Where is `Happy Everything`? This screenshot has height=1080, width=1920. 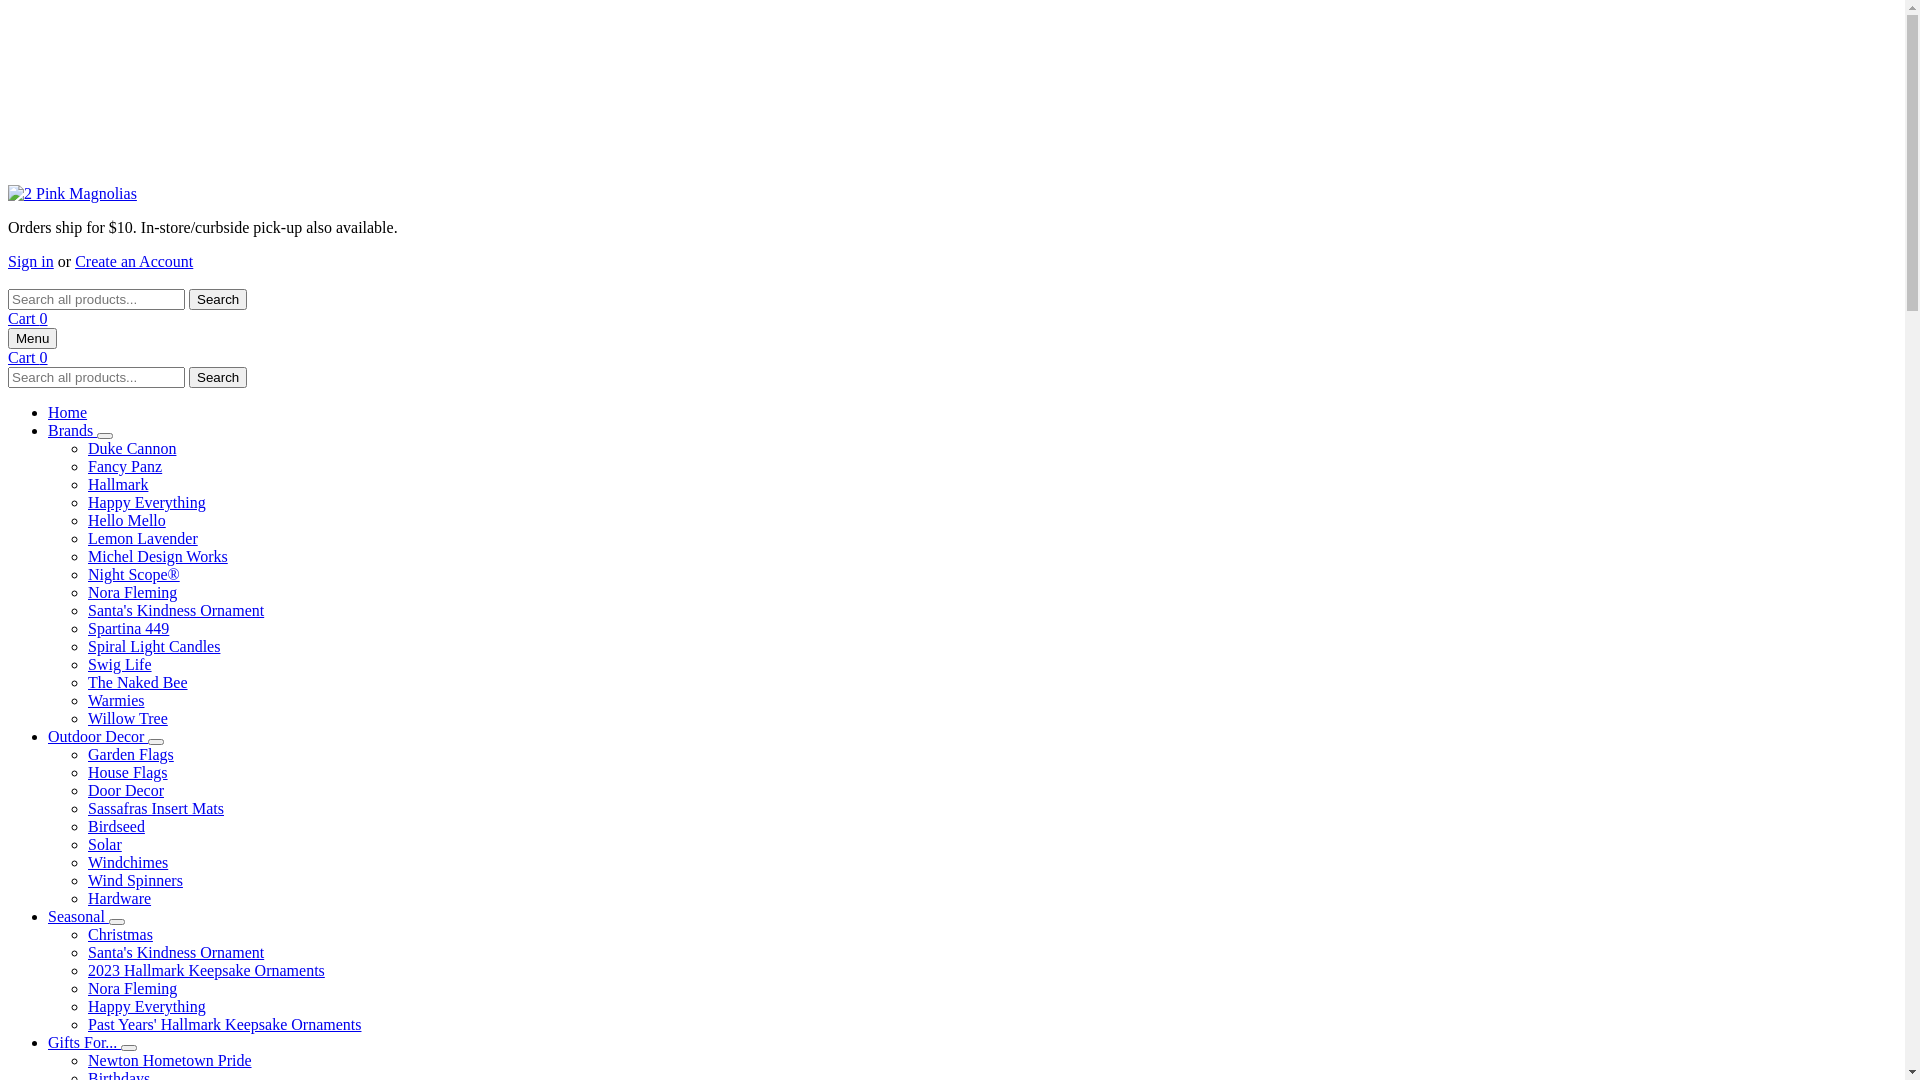 Happy Everything is located at coordinates (147, 1006).